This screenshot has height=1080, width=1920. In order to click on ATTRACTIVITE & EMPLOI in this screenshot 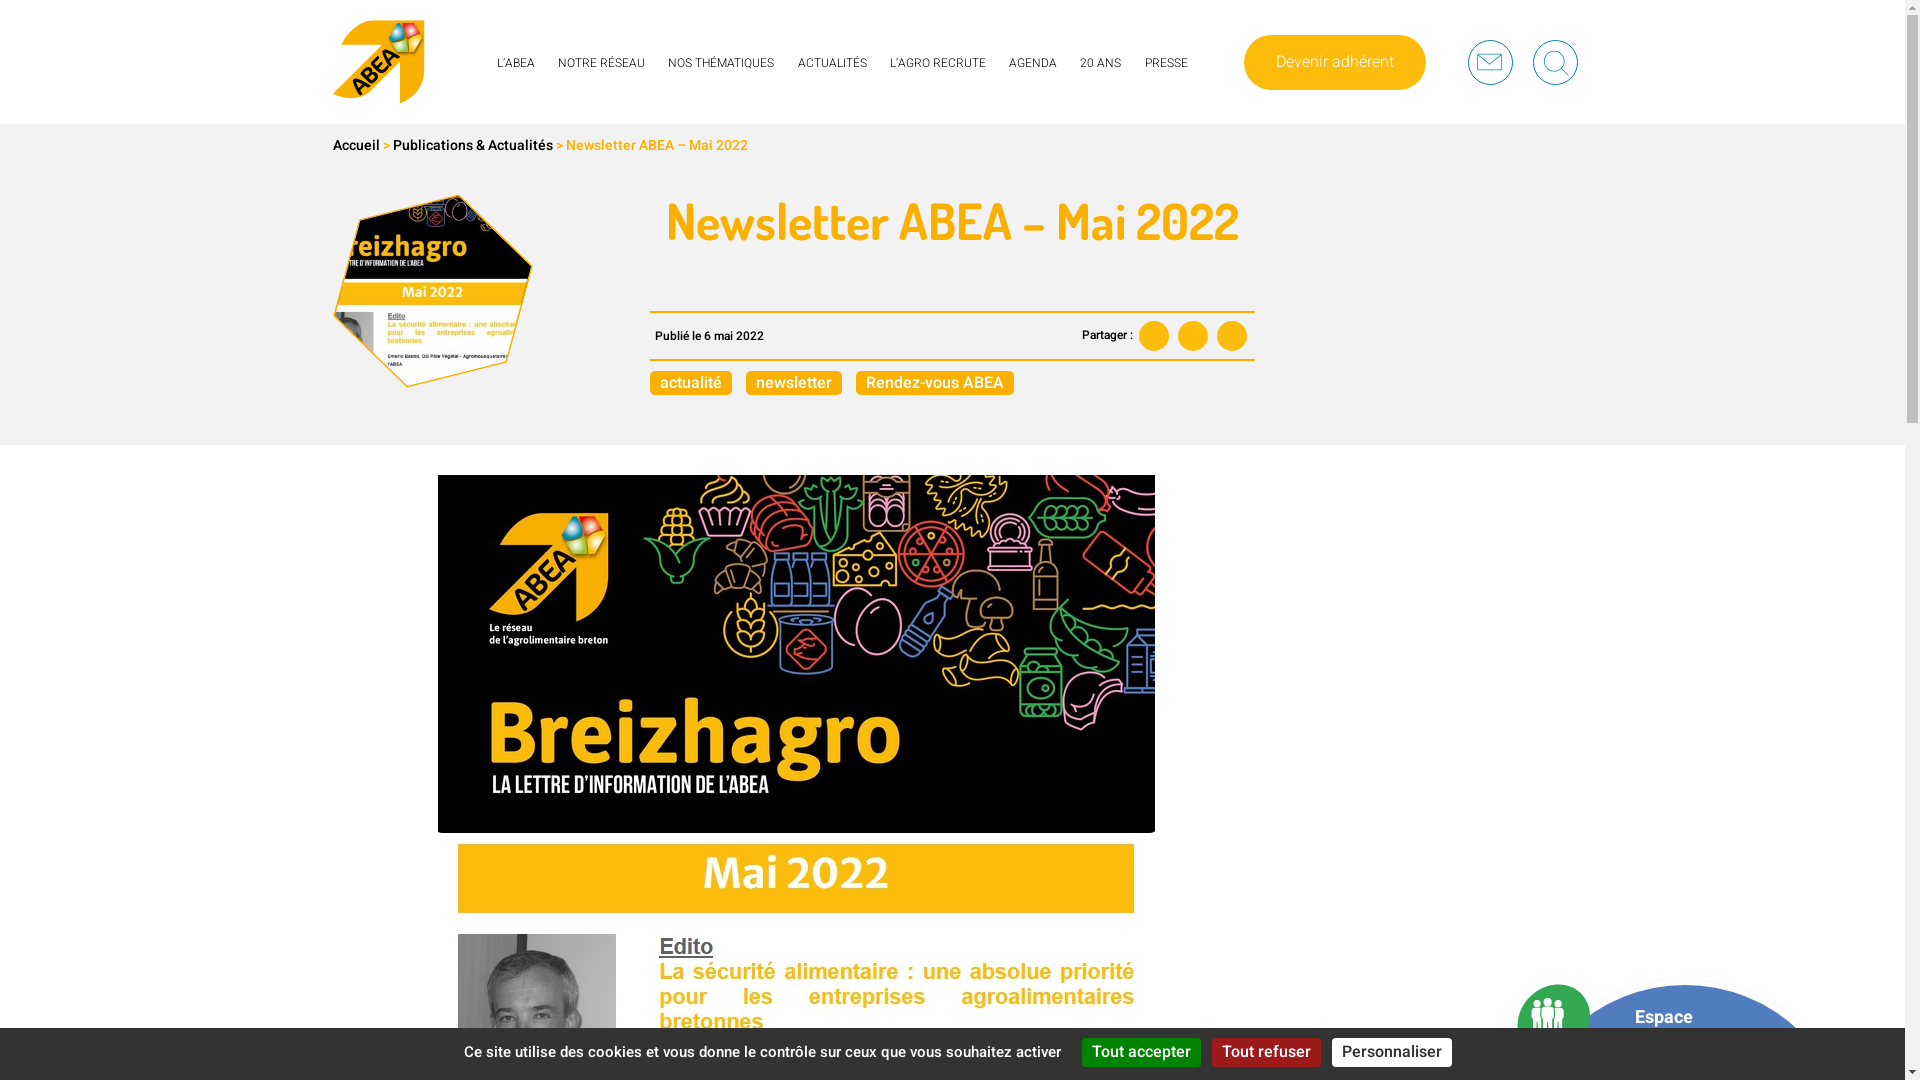, I will do `click(741, 93)`.